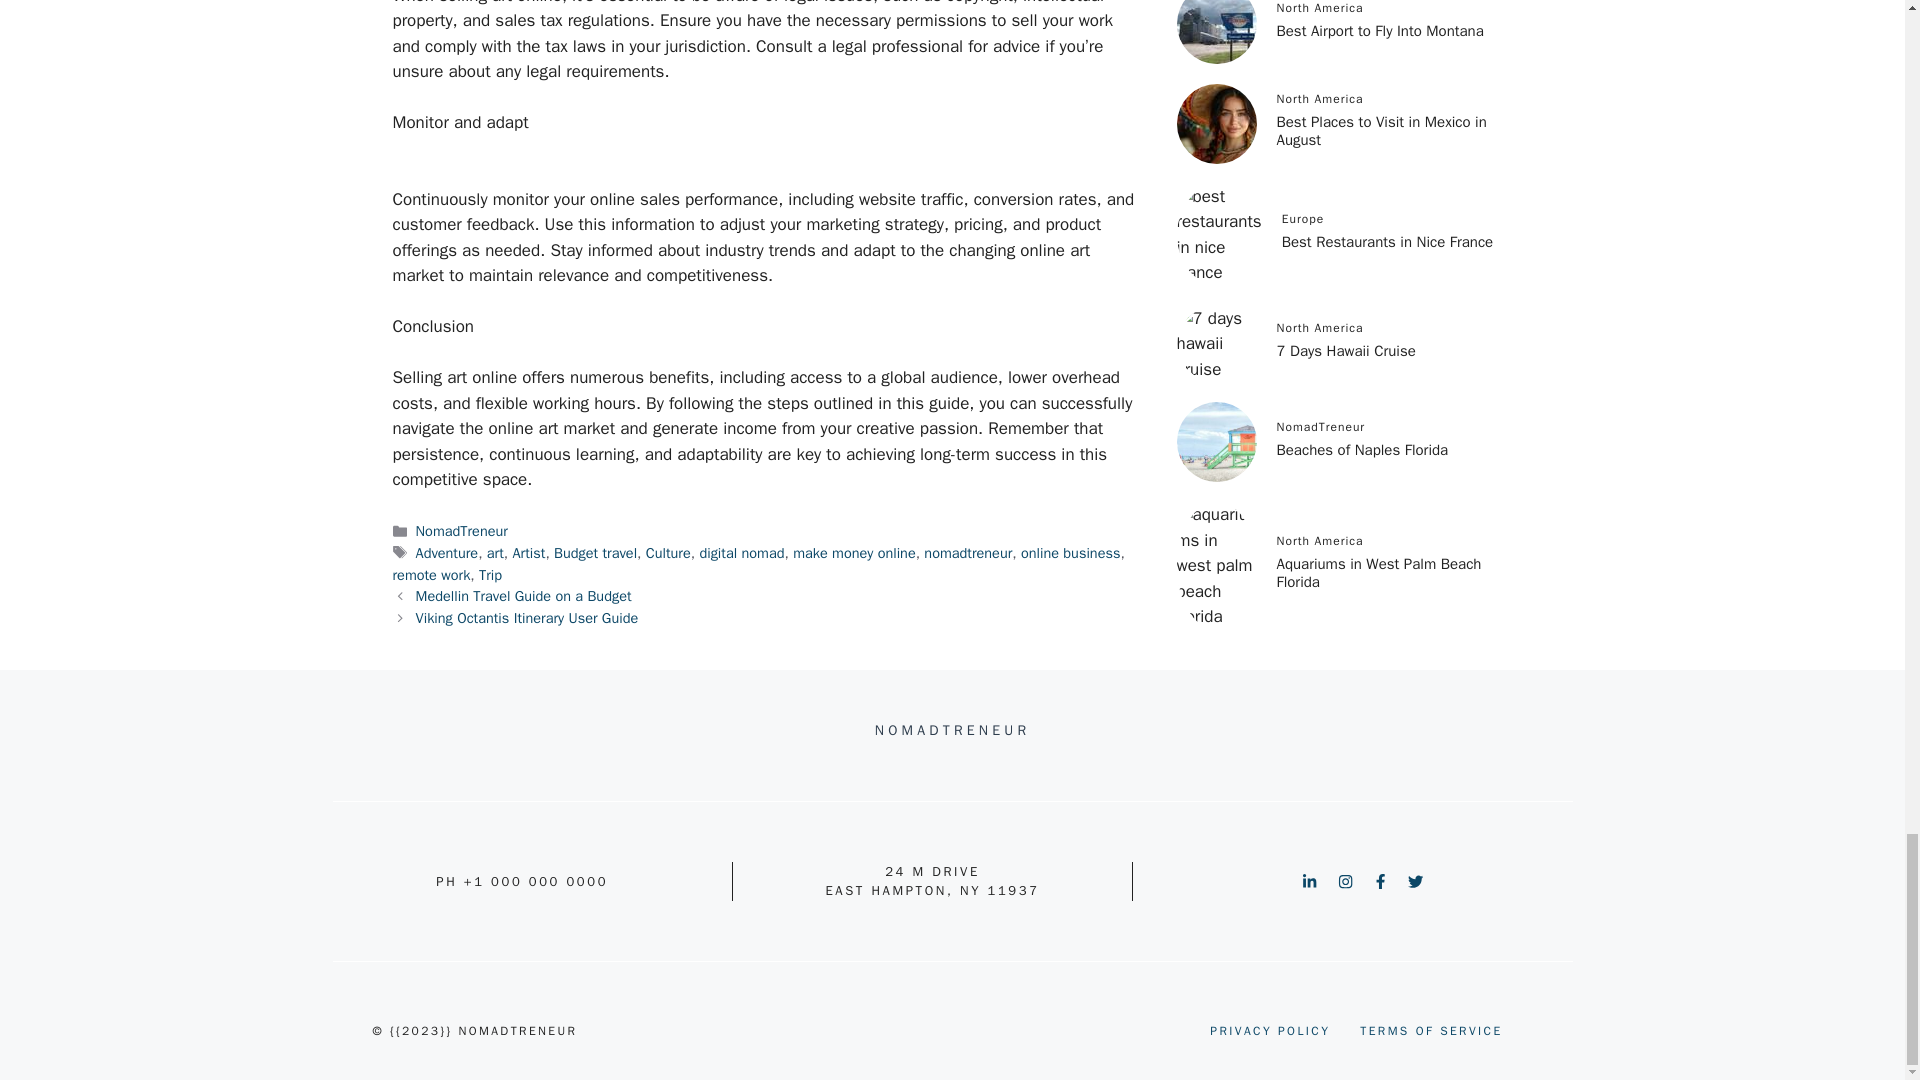 This screenshot has height=1080, width=1920. What do you see at coordinates (462, 530) in the screenshot?
I see `NomadTreneur` at bounding box center [462, 530].